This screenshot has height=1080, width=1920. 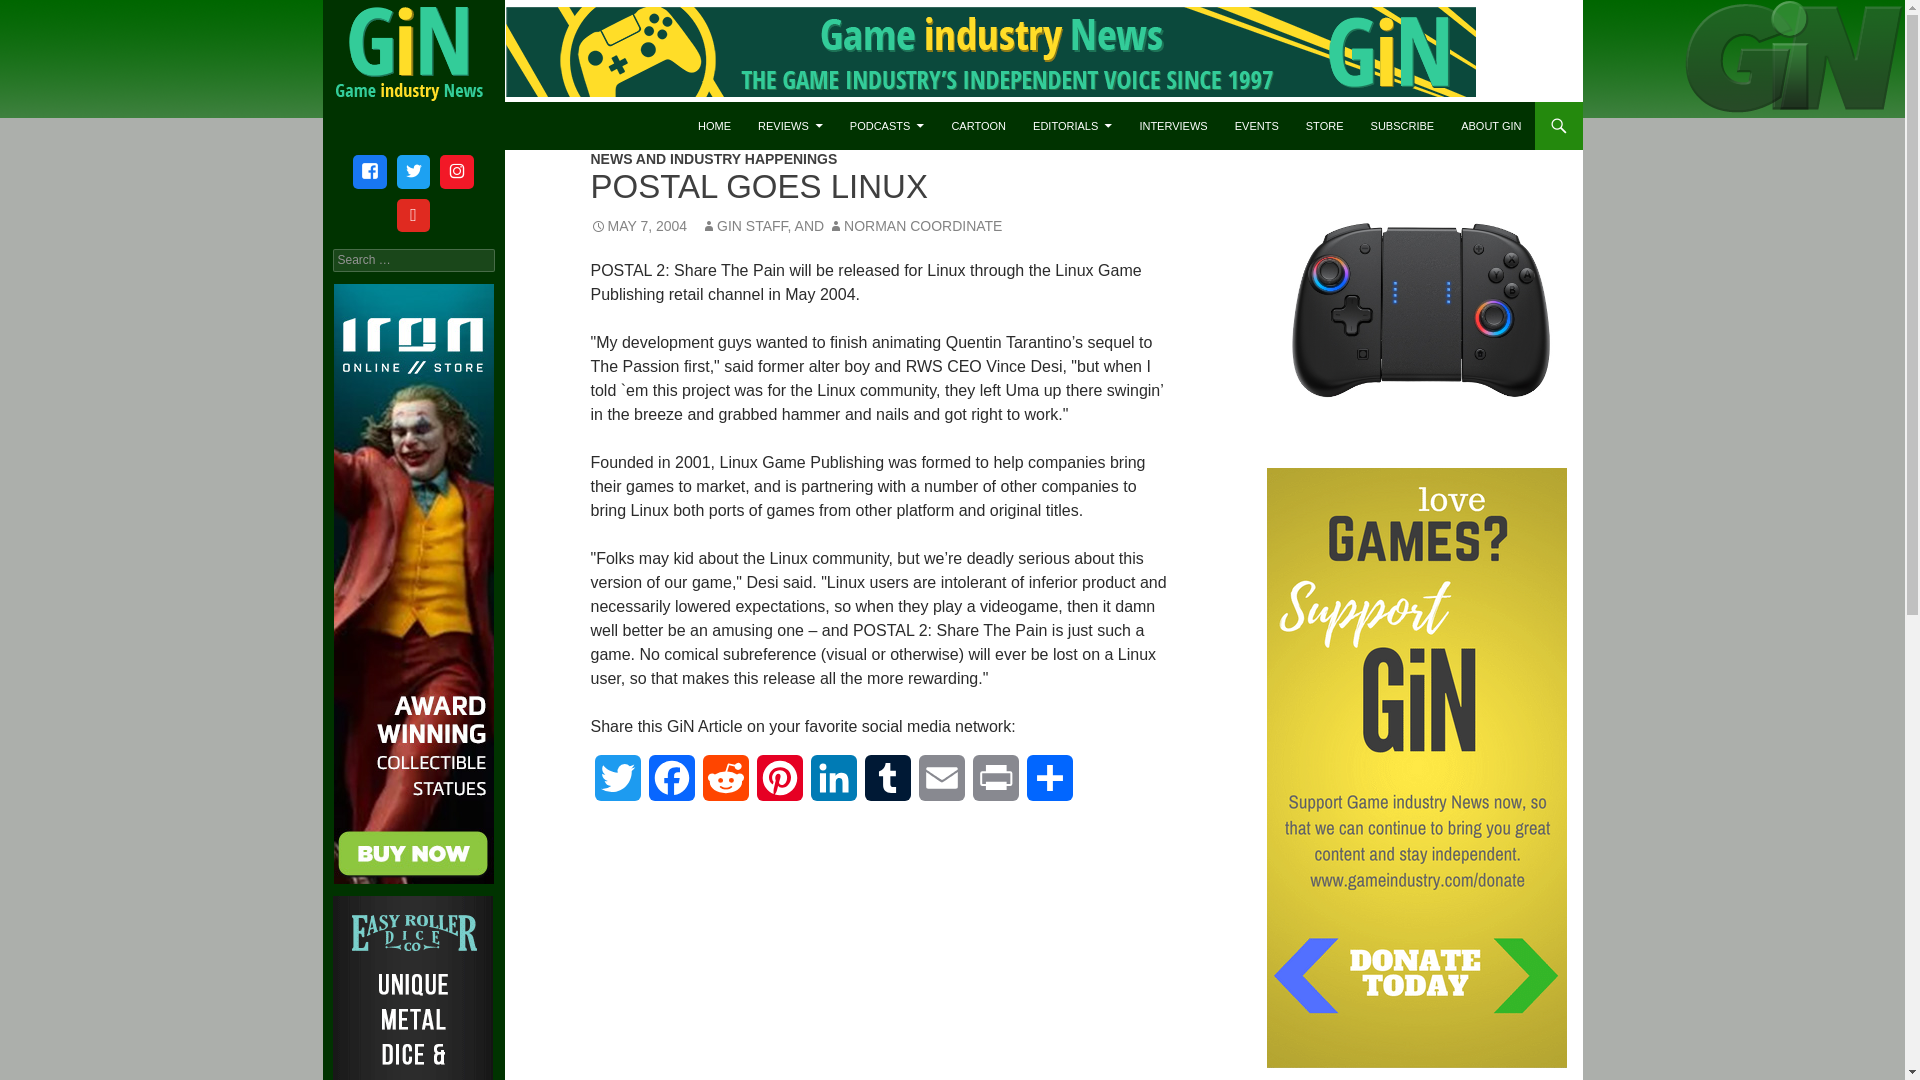 What do you see at coordinates (744, 226) in the screenshot?
I see `Posts by GiN Staff` at bounding box center [744, 226].